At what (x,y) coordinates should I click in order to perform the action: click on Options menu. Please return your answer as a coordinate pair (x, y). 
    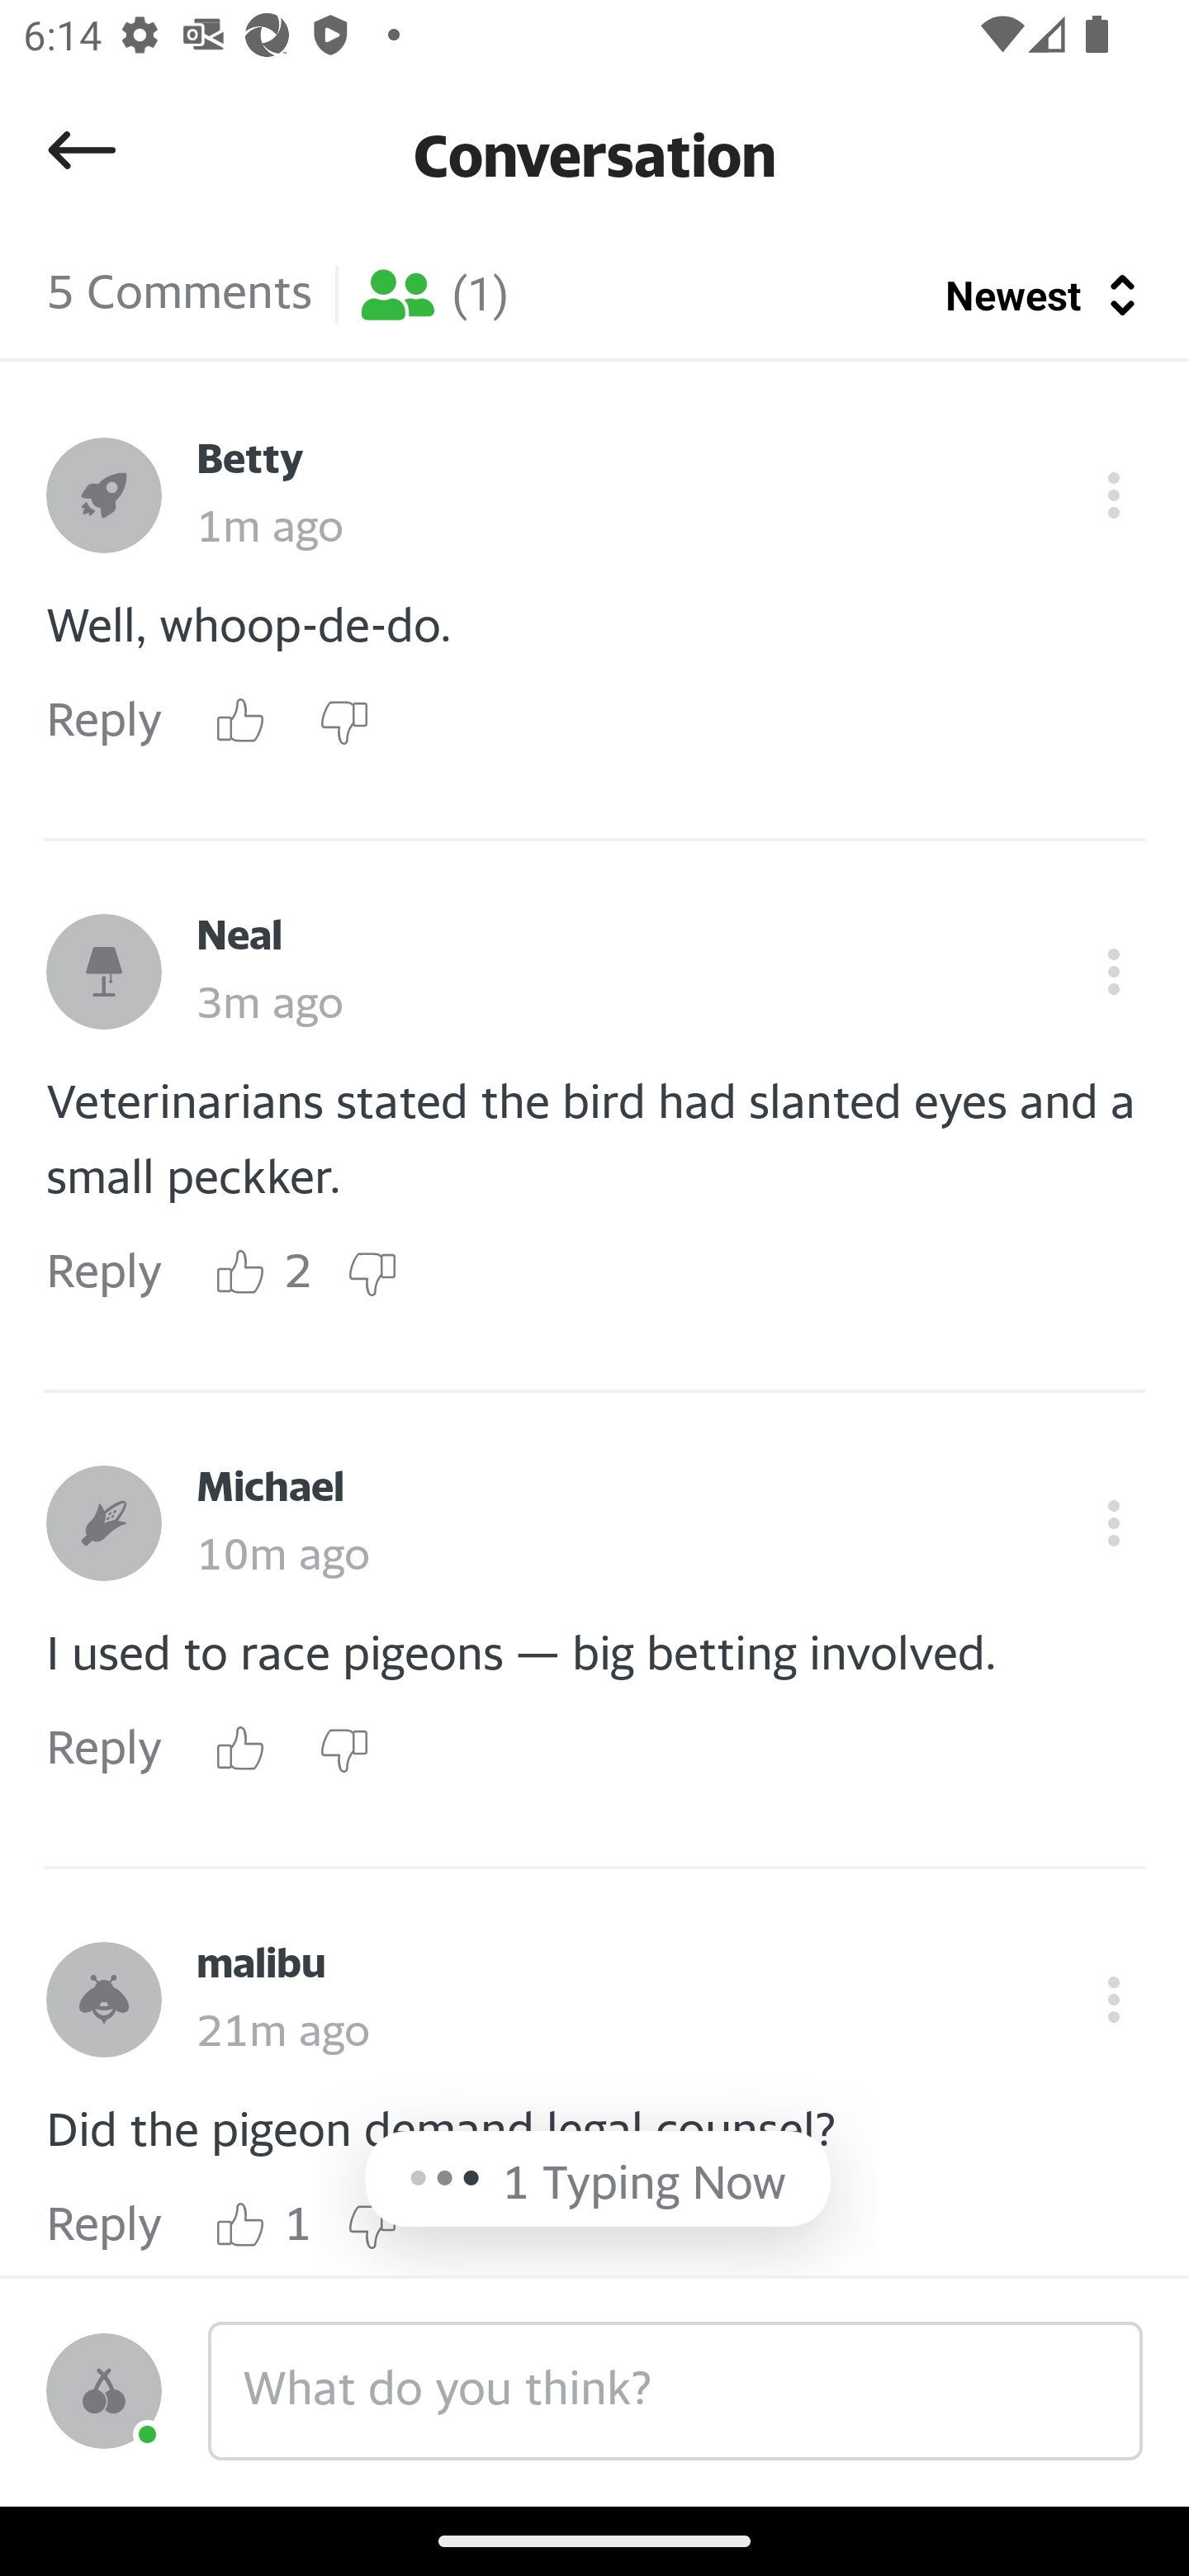
    Looking at the image, I should click on (1113, 495).